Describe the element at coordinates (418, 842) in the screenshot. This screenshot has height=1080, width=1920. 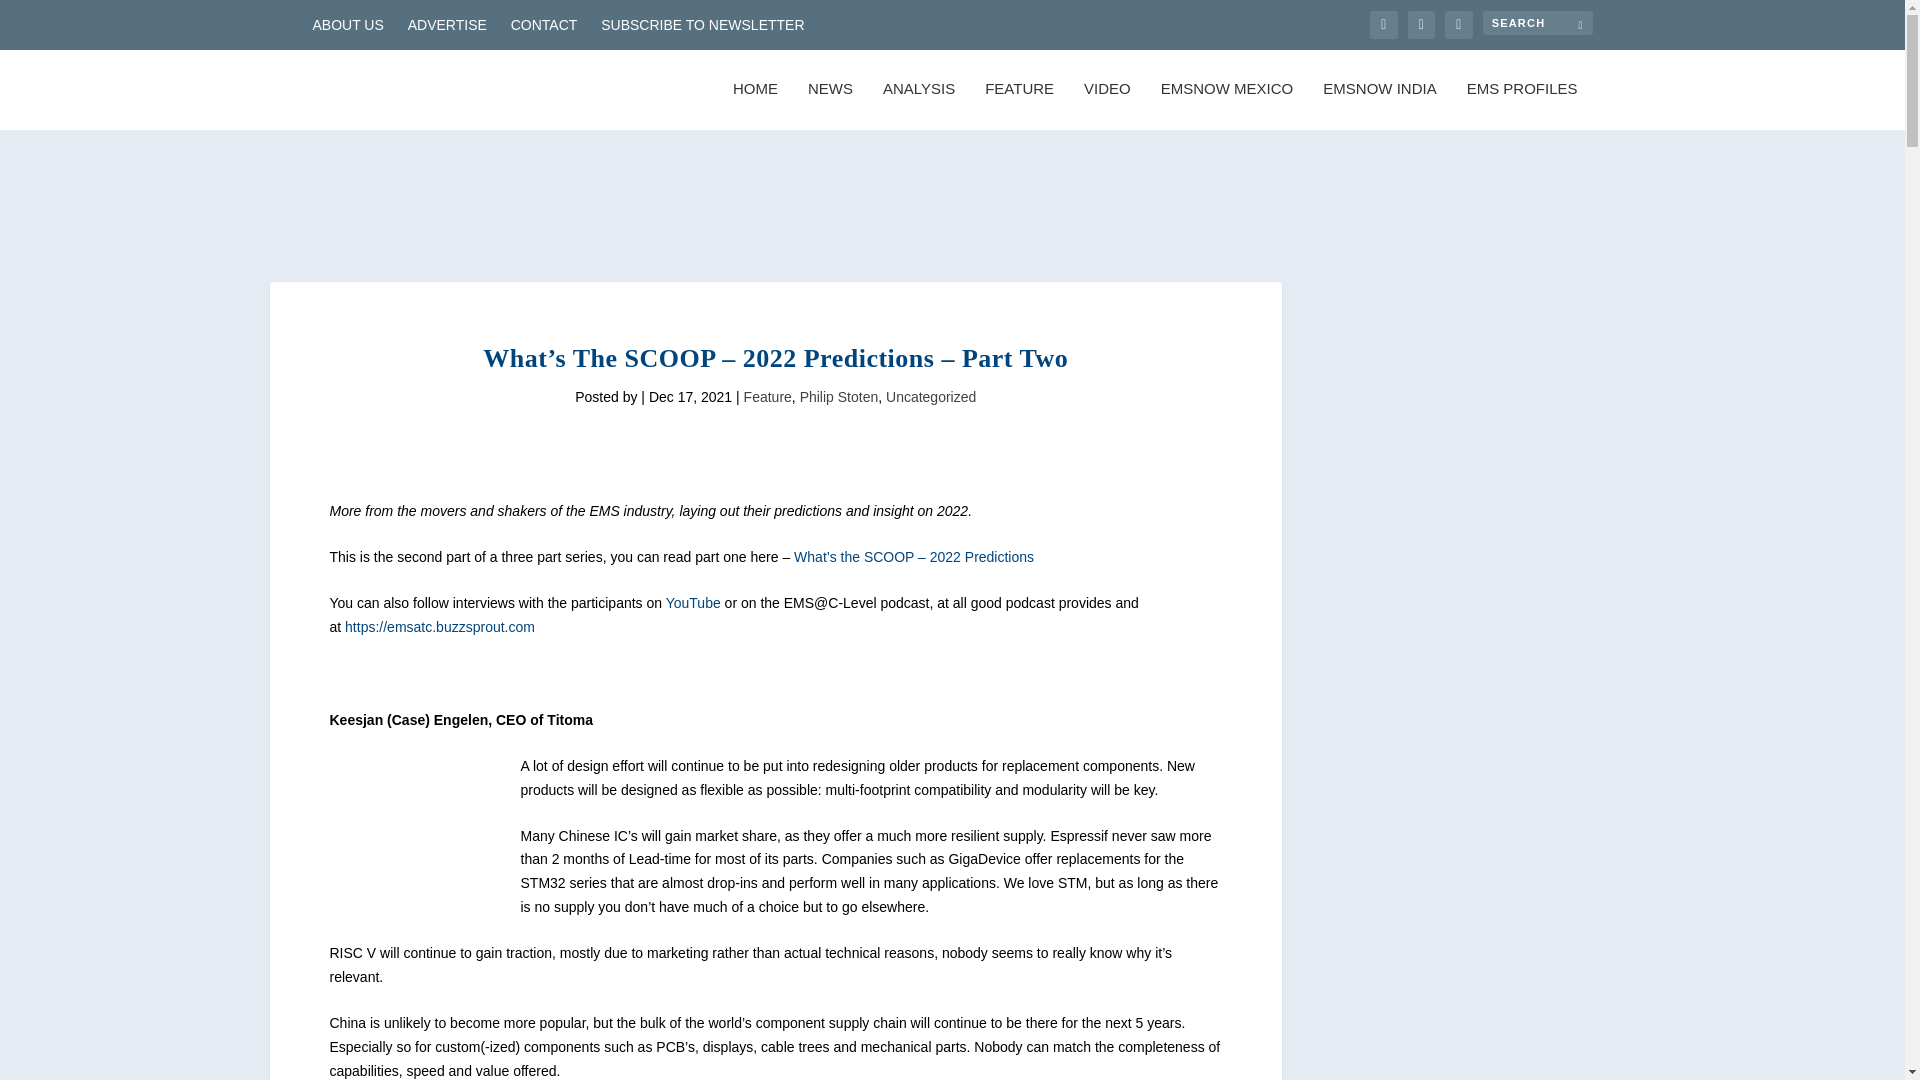
I see `CaseEngelen` at that location.